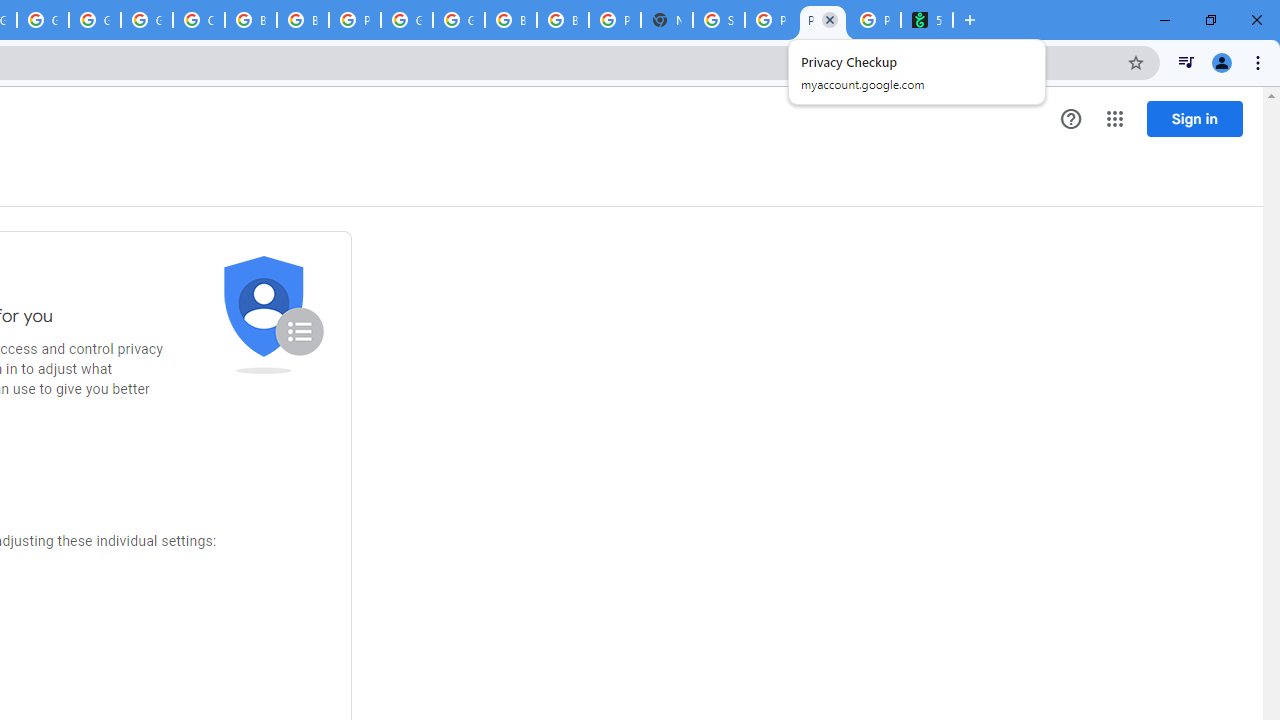 The image size is (1280, 720). I want to click on Privacy Checkup, so click(822, 20).